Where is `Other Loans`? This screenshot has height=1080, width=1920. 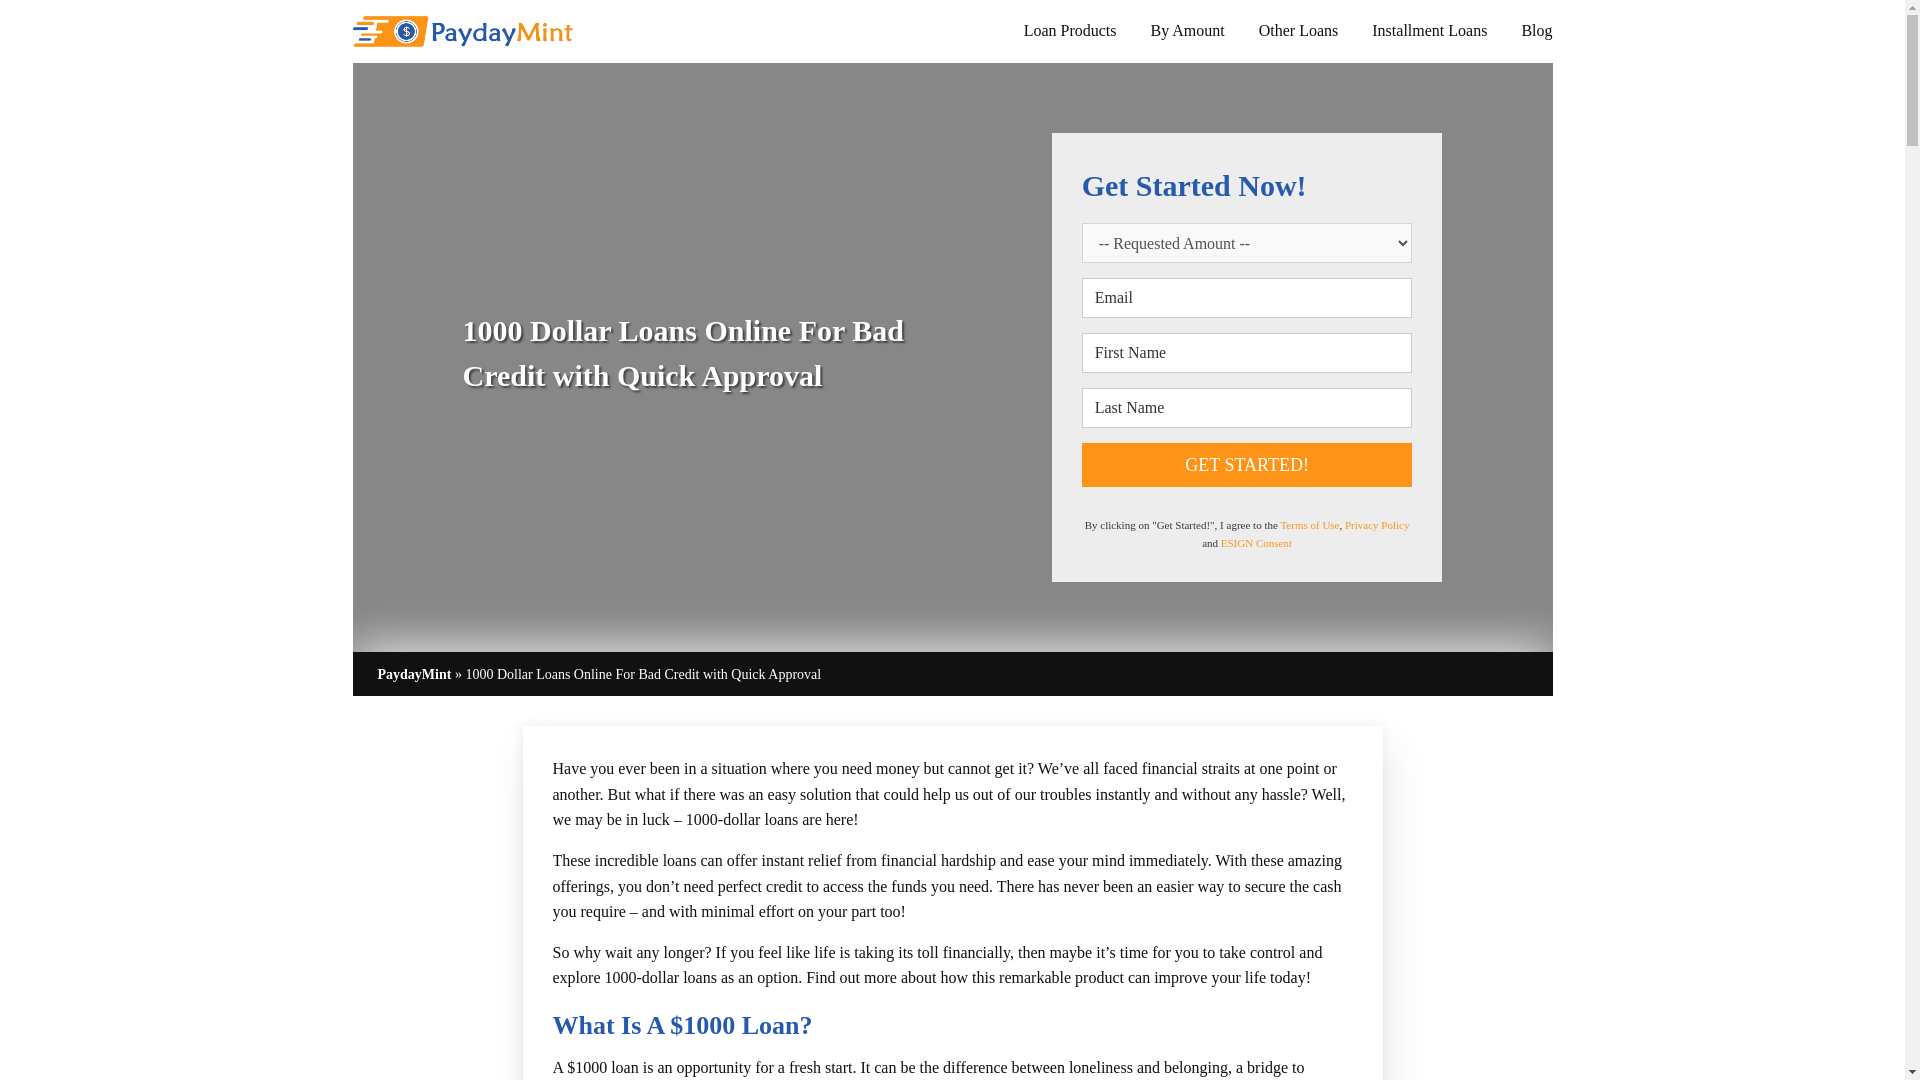
Other Loans is located at coordinates (1298, 30).